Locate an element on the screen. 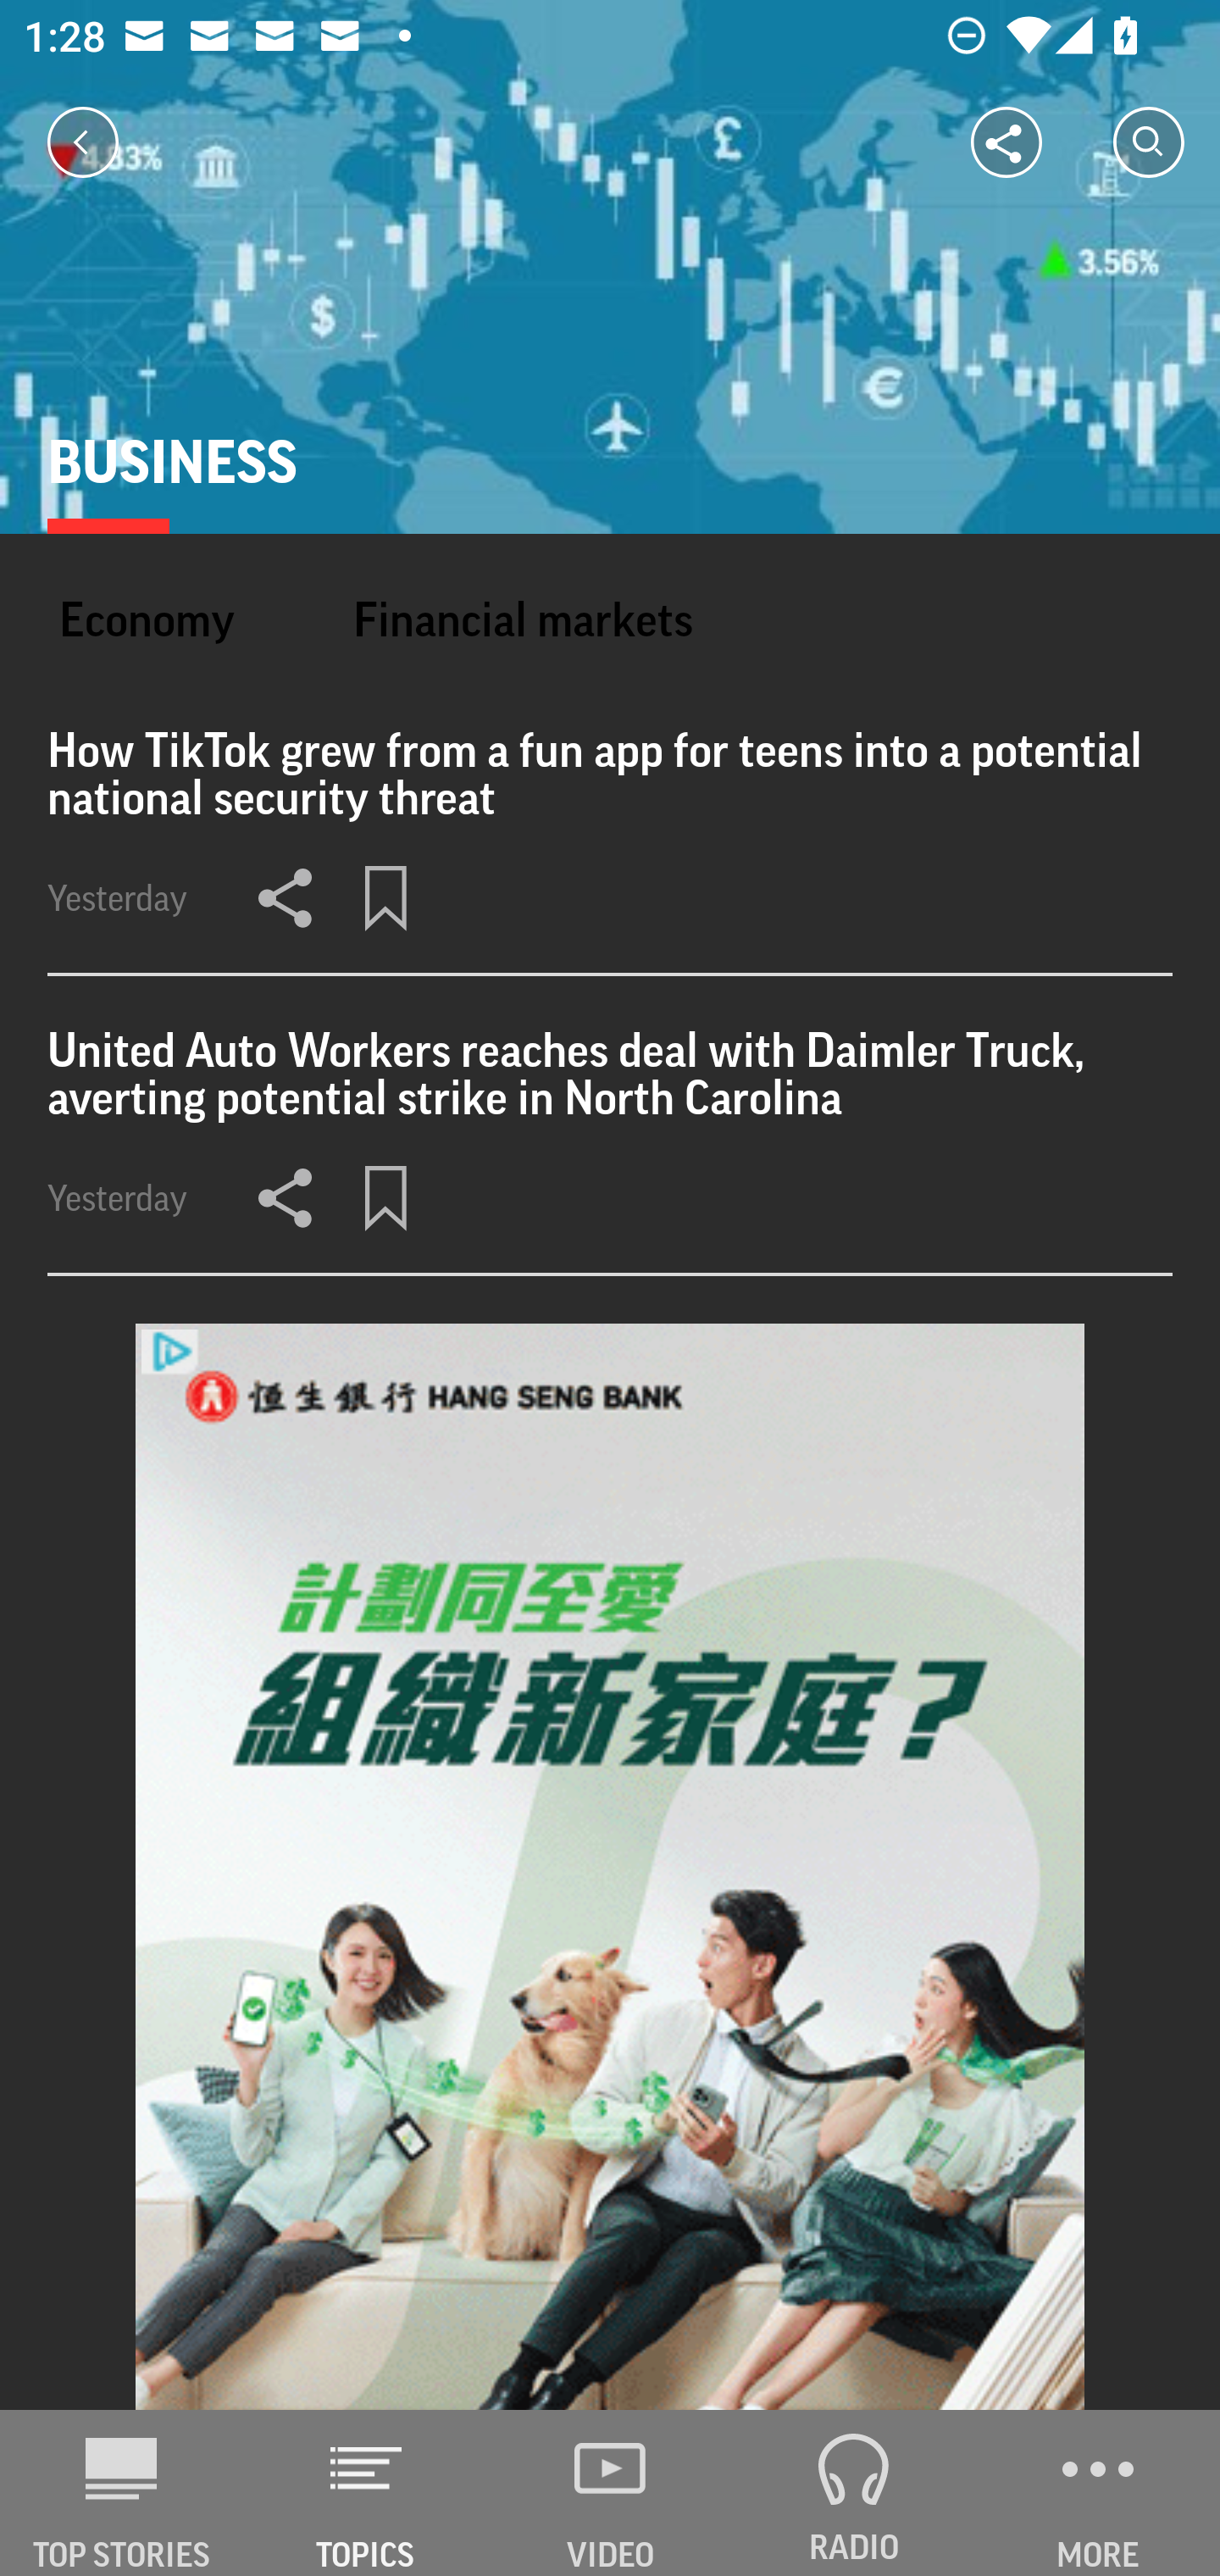 The height and width of the screenshot is (2576, 1220). MORE is located at coordinates (1098, 2493).